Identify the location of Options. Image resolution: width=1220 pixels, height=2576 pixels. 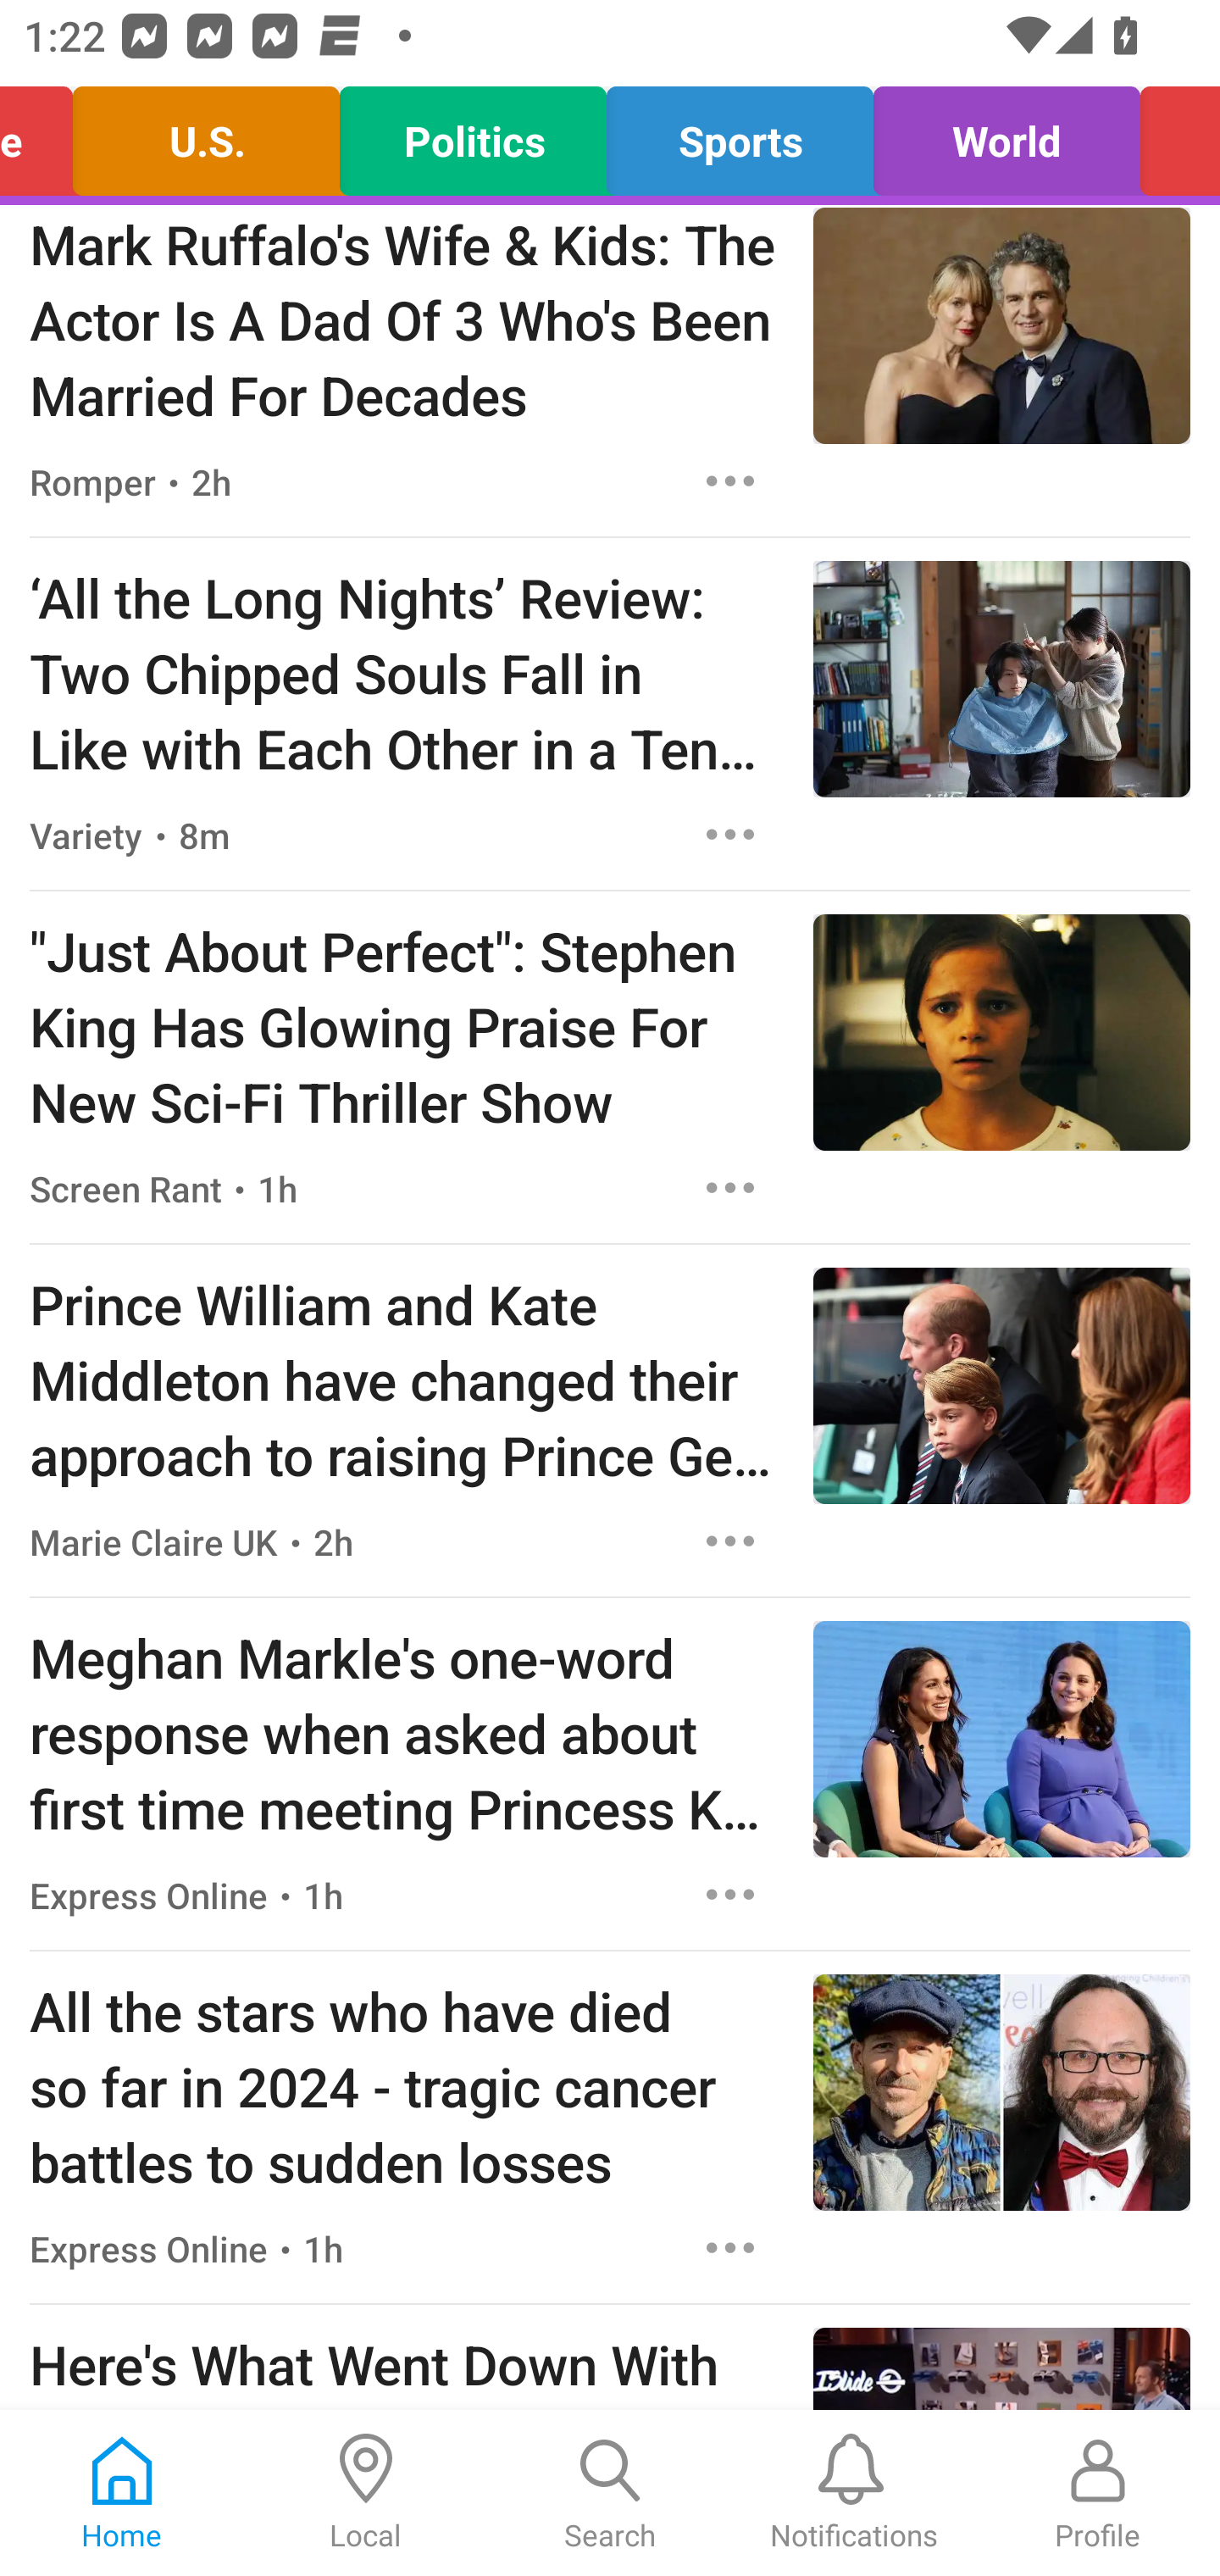
(730, 1894).